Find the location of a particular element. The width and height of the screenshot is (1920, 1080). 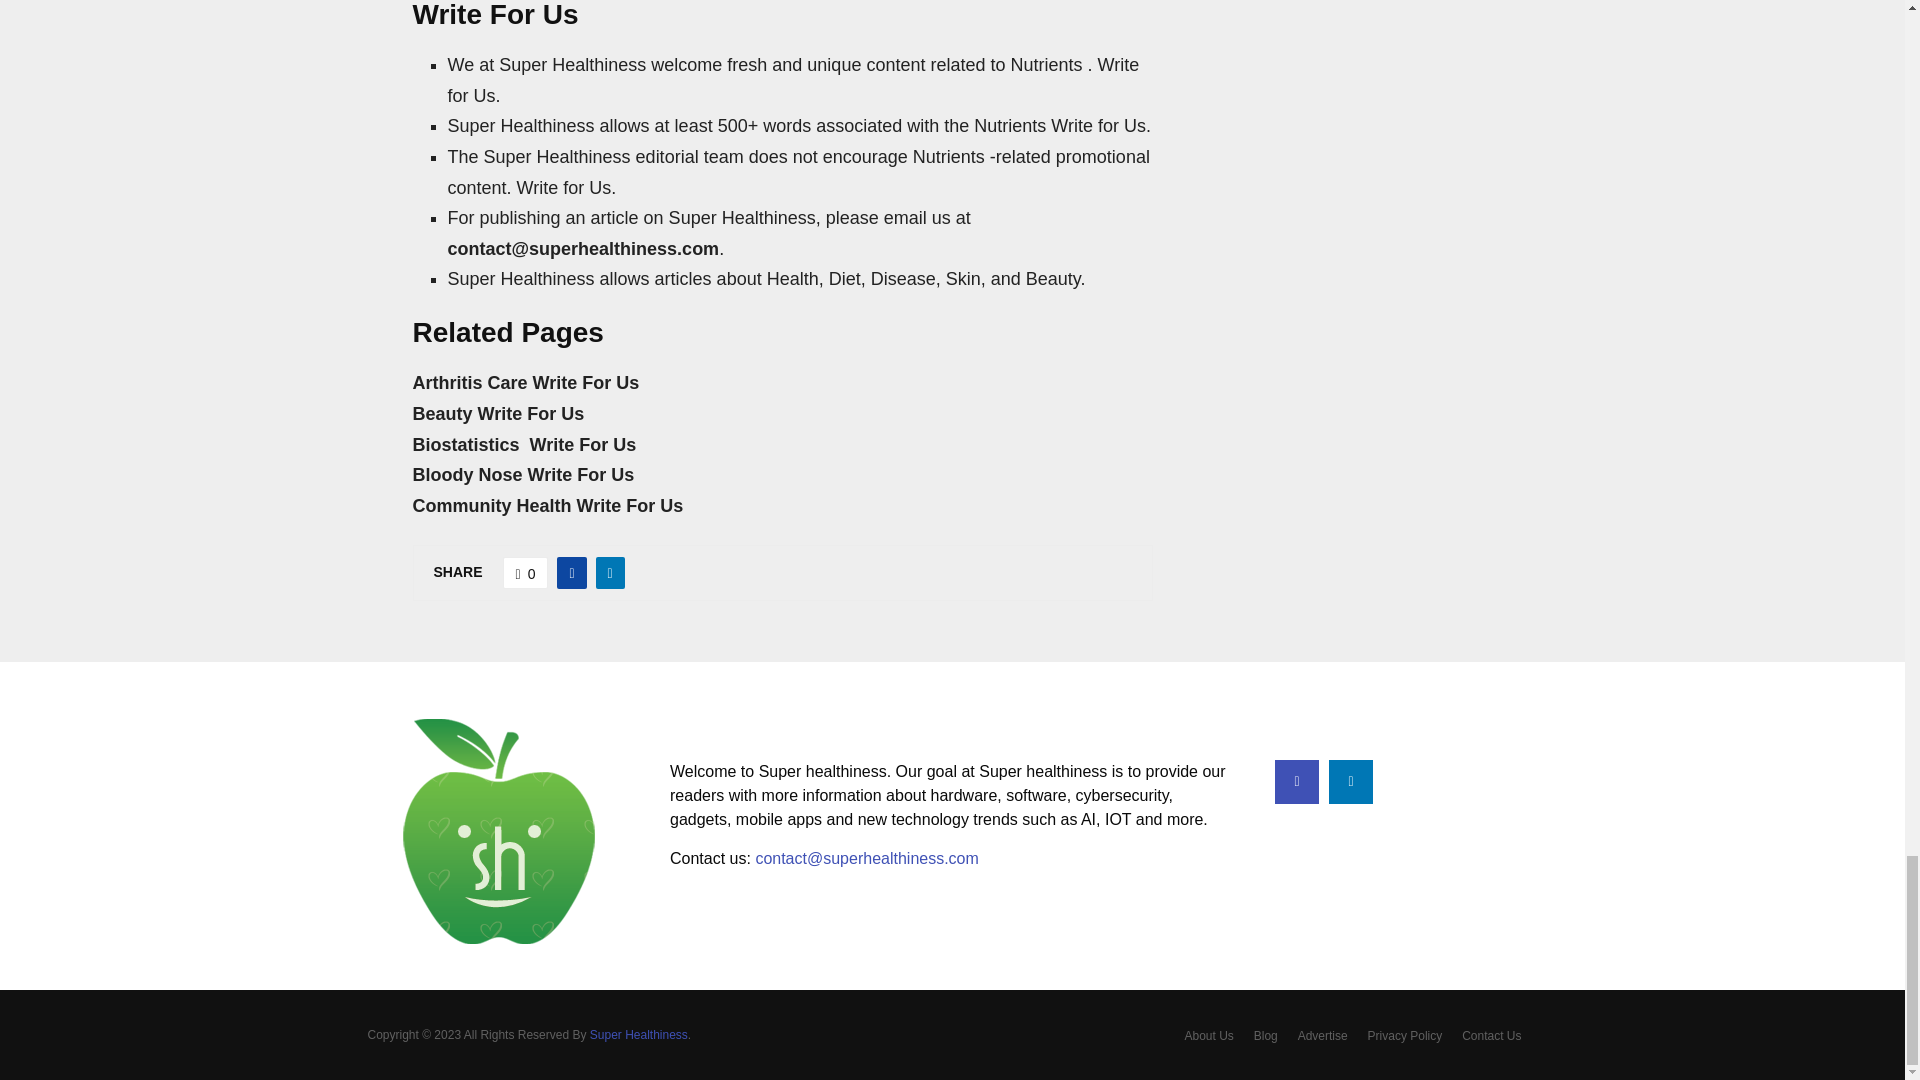

Beauty Write For Us is located at coordinates (498, 414).